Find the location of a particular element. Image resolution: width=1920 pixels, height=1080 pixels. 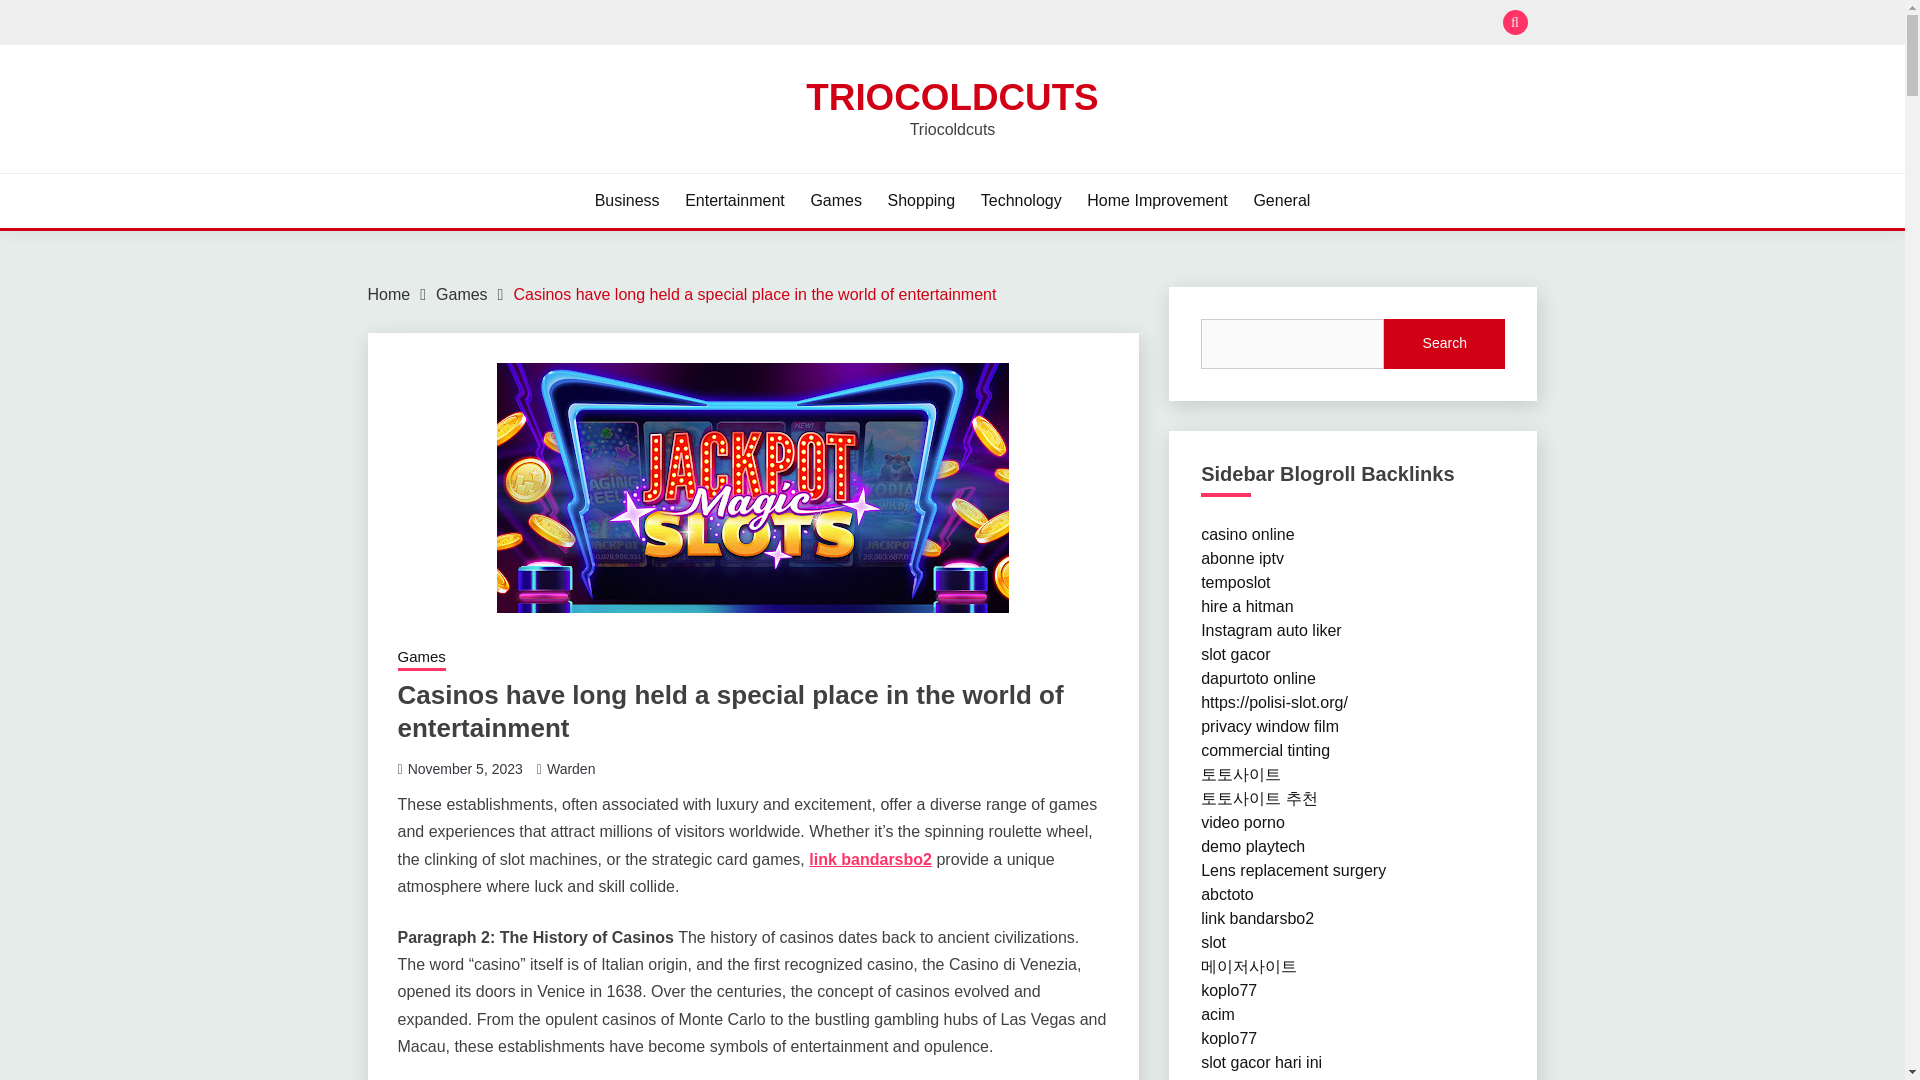

Entertainment is located at coordinates (735, 200).